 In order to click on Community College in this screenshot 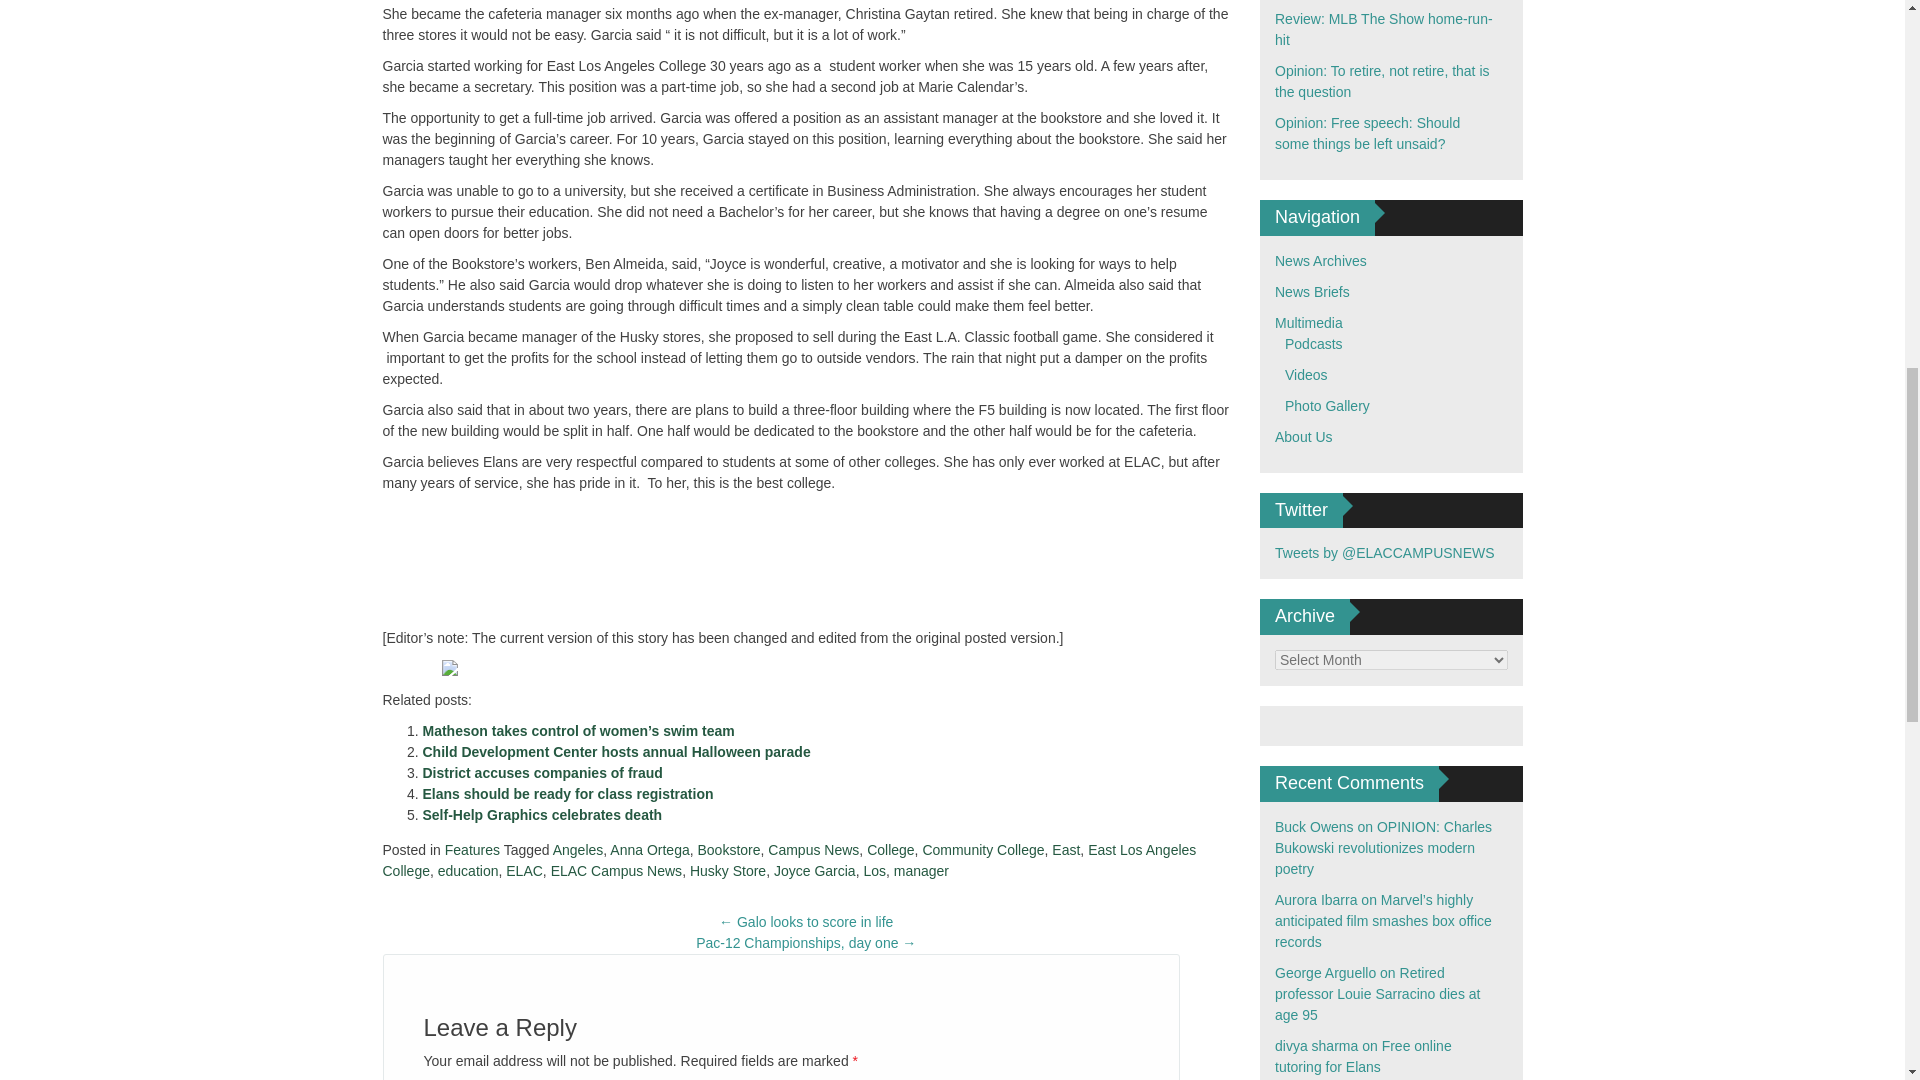, I will do `click(982, 850)`.